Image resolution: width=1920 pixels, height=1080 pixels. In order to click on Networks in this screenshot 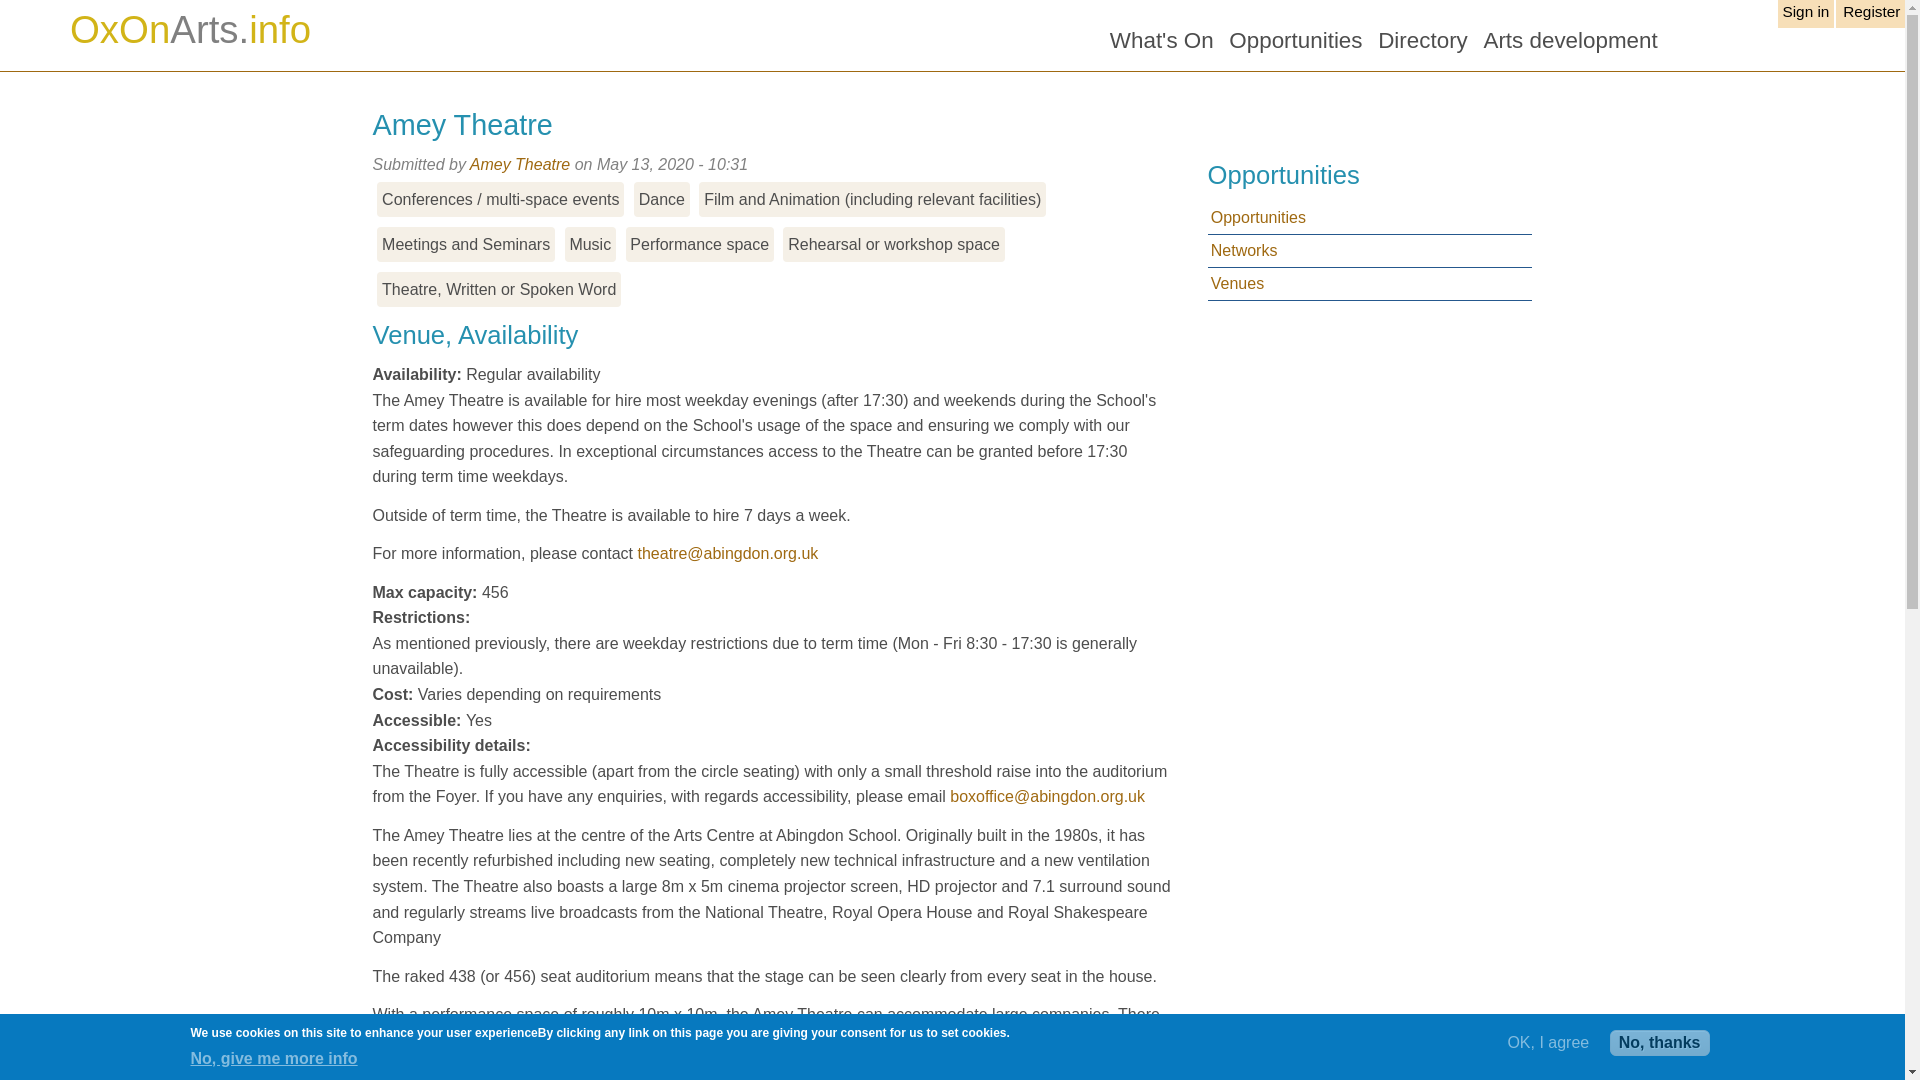, I will do `click(1370, 251)`.